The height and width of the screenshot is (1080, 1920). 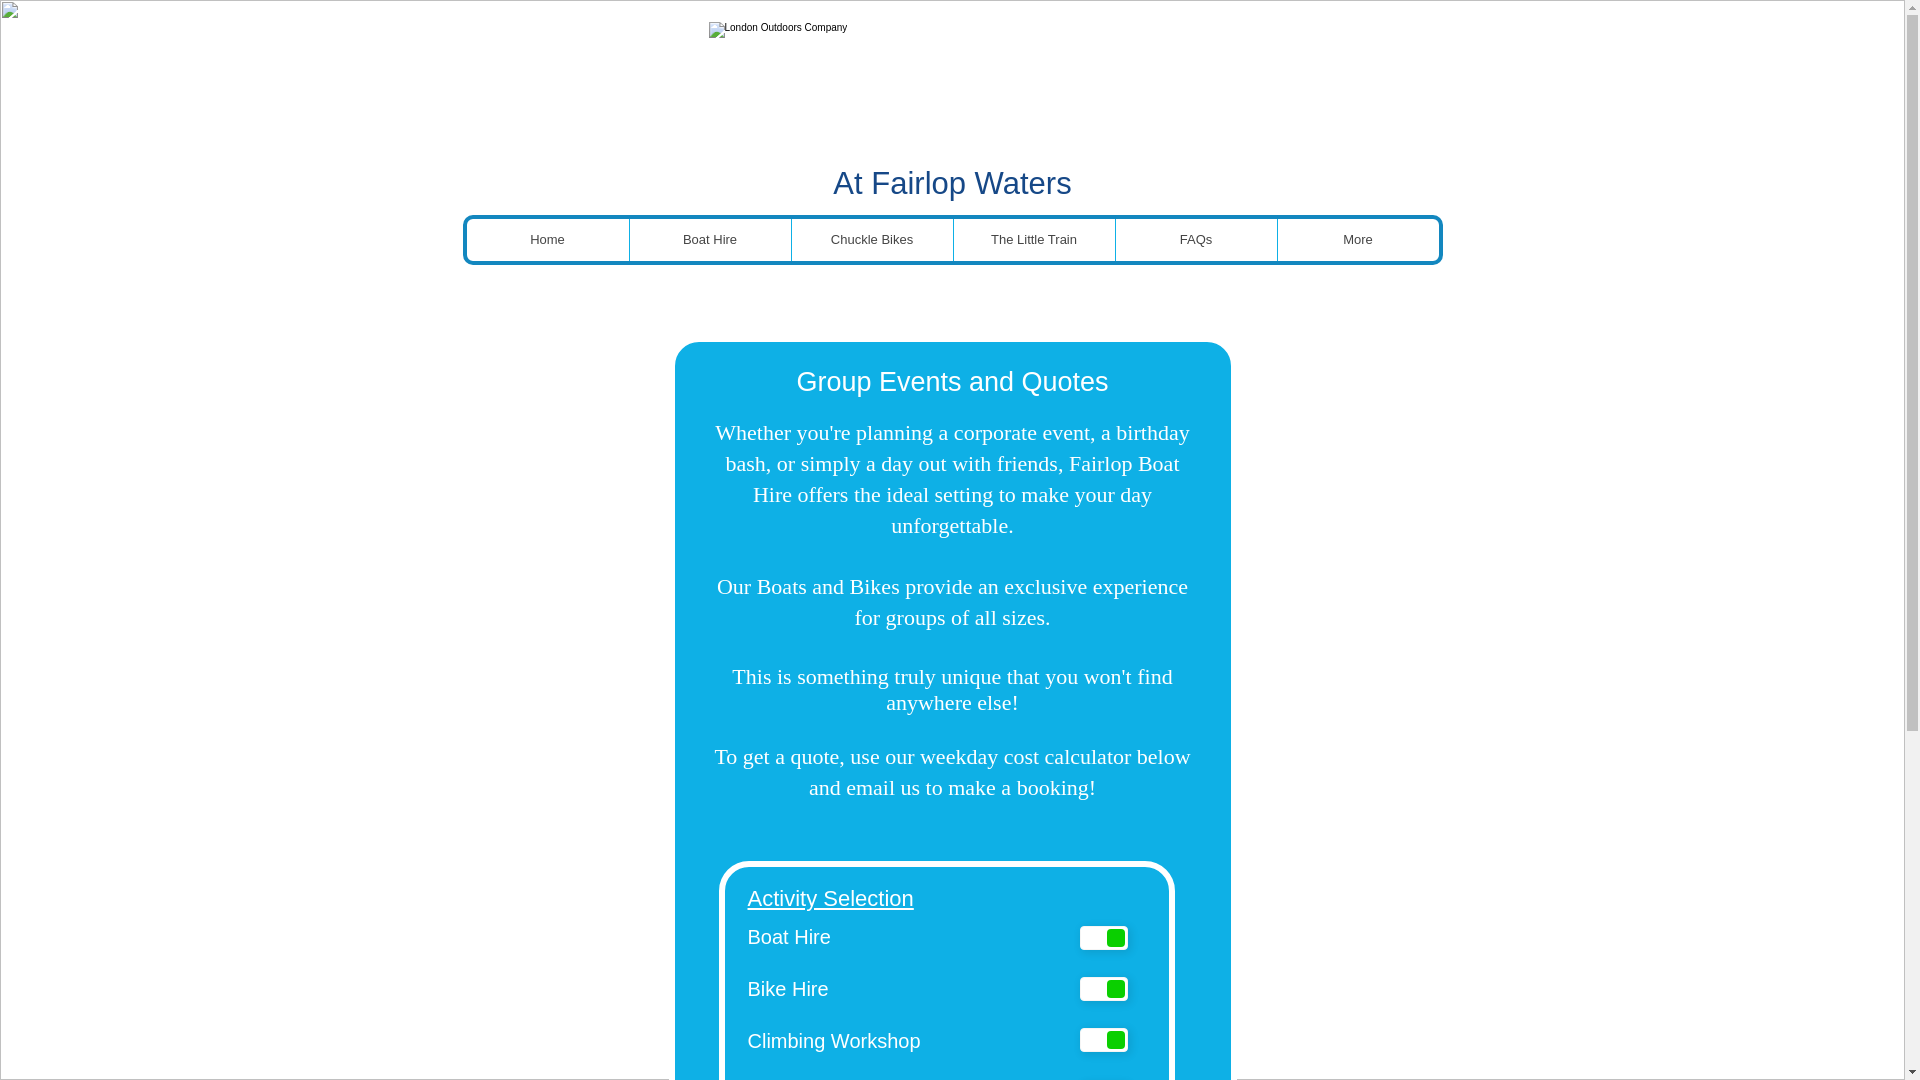 I want to click on Chuckle Bikes, so click(x=870, y=240).